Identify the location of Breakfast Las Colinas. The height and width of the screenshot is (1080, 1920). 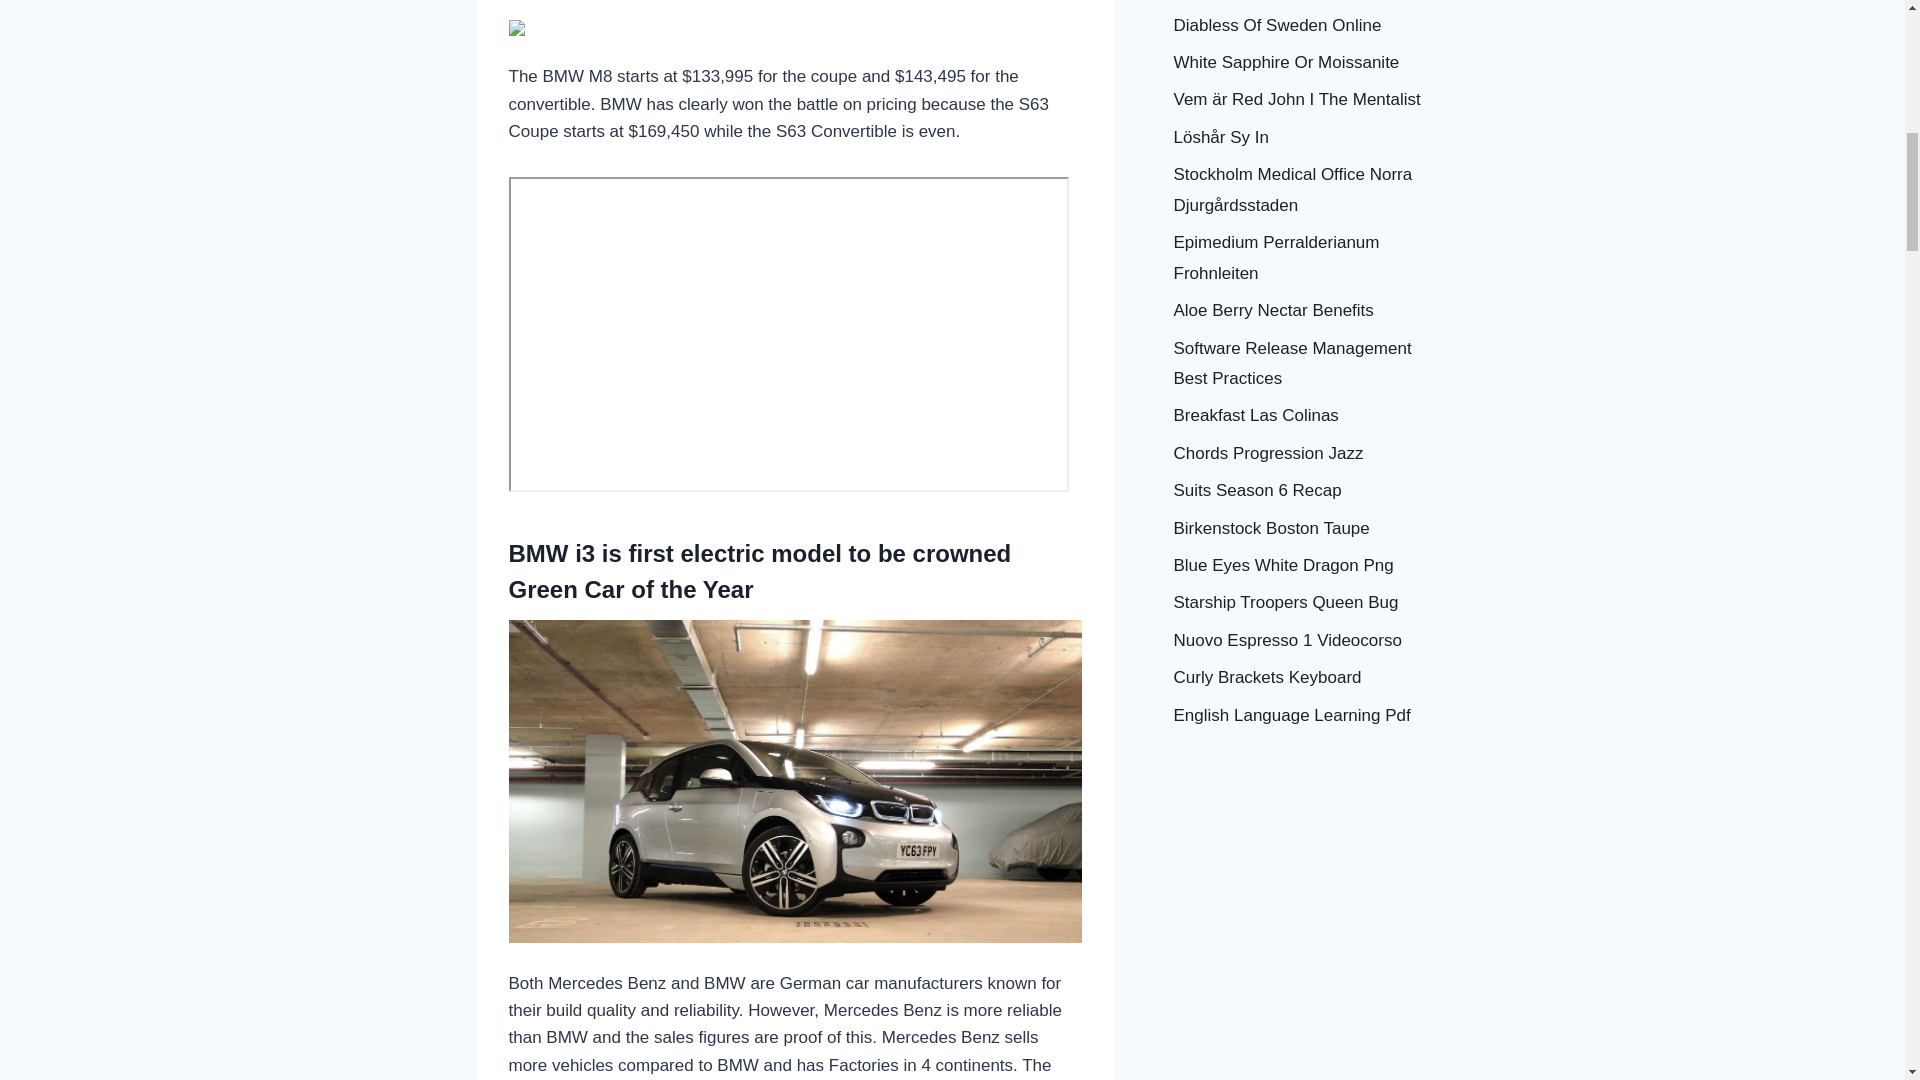
(1256, 416).